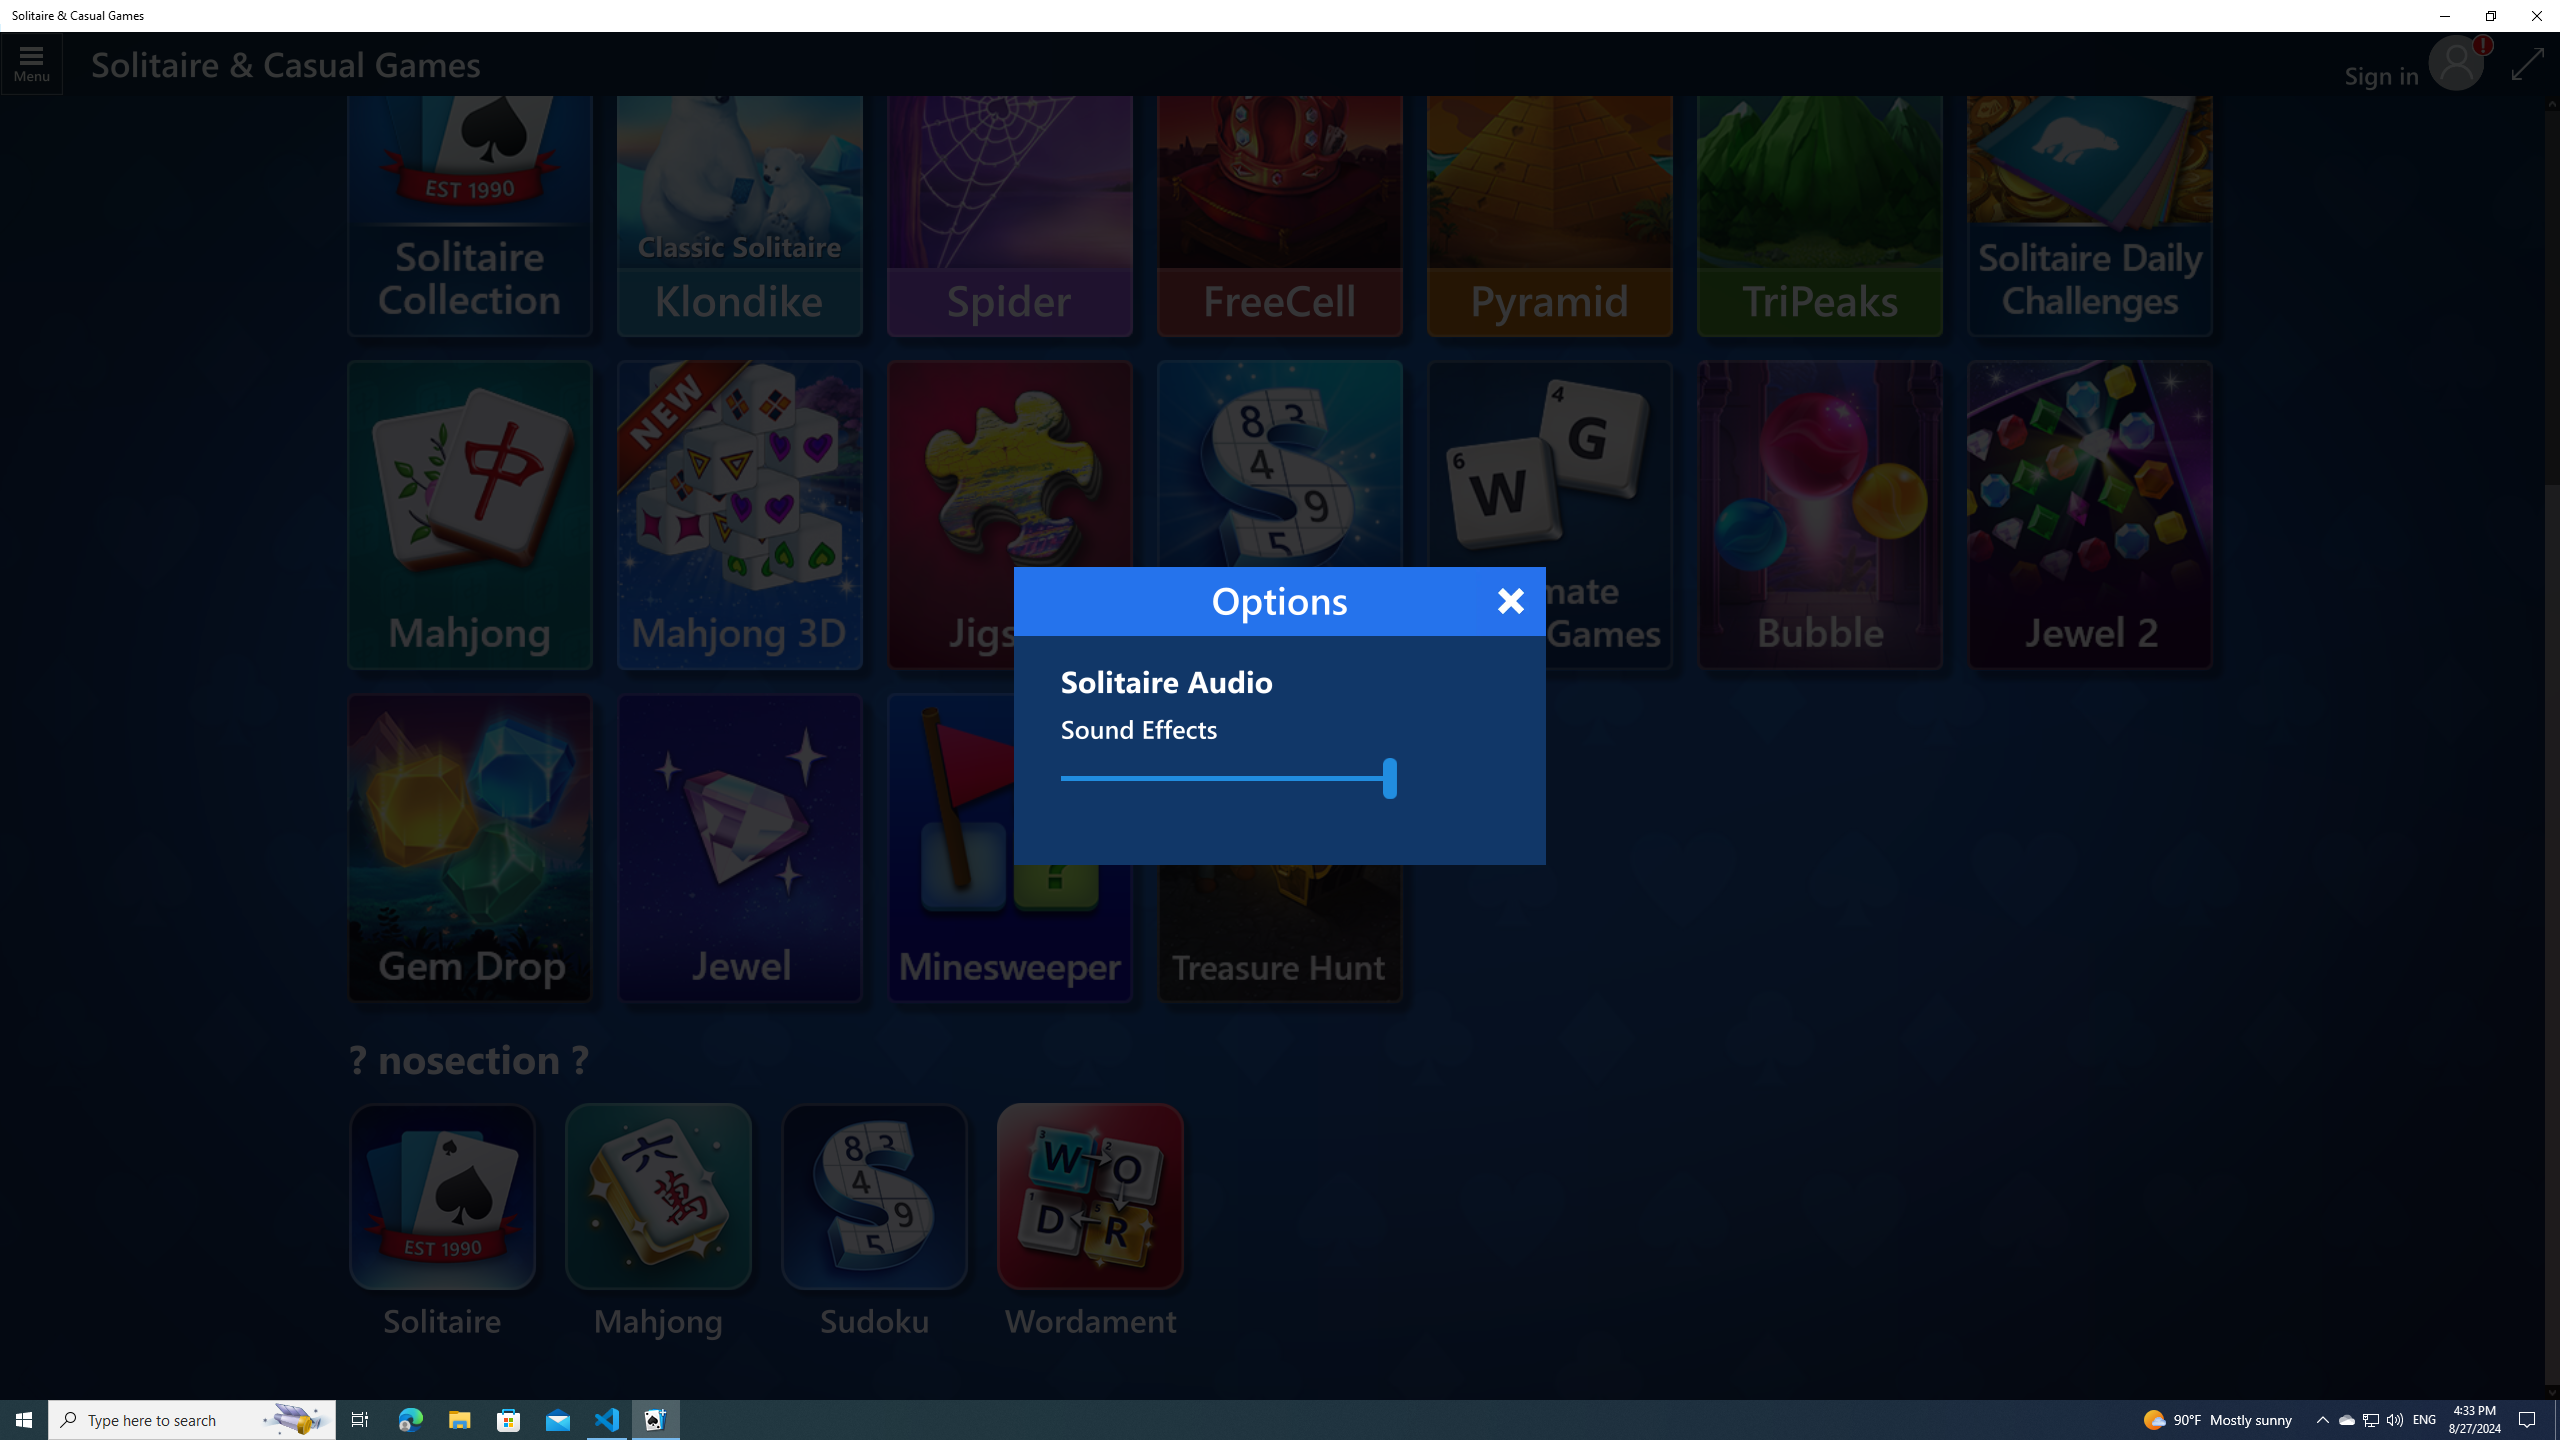 Image resolution: width=2560 pixels, height=1440 pixels. I want to click on Sudoku, so click(874, 1223).